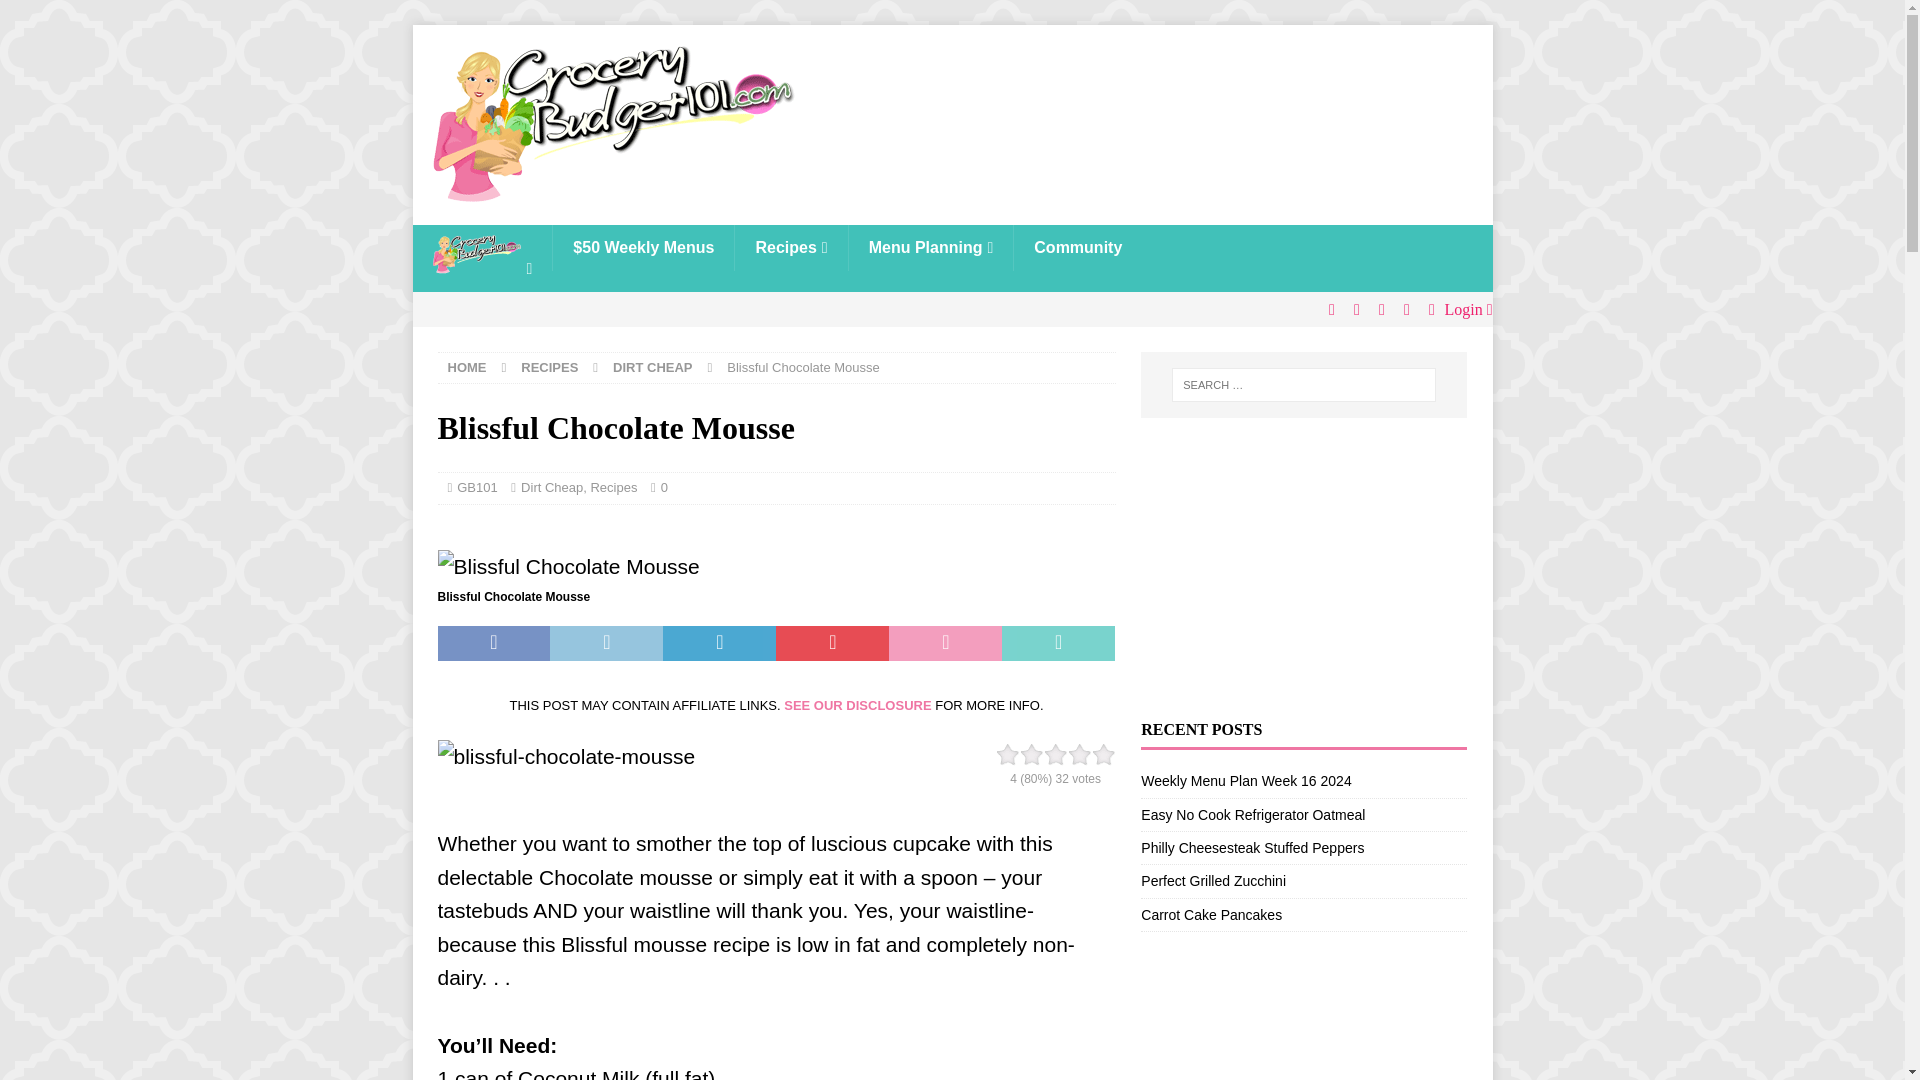 The image size is (1920, 1080). Describe the element at coordinates (712, 756) in the screenshot. I see `Blissful Chocolate Mousse` at that location.